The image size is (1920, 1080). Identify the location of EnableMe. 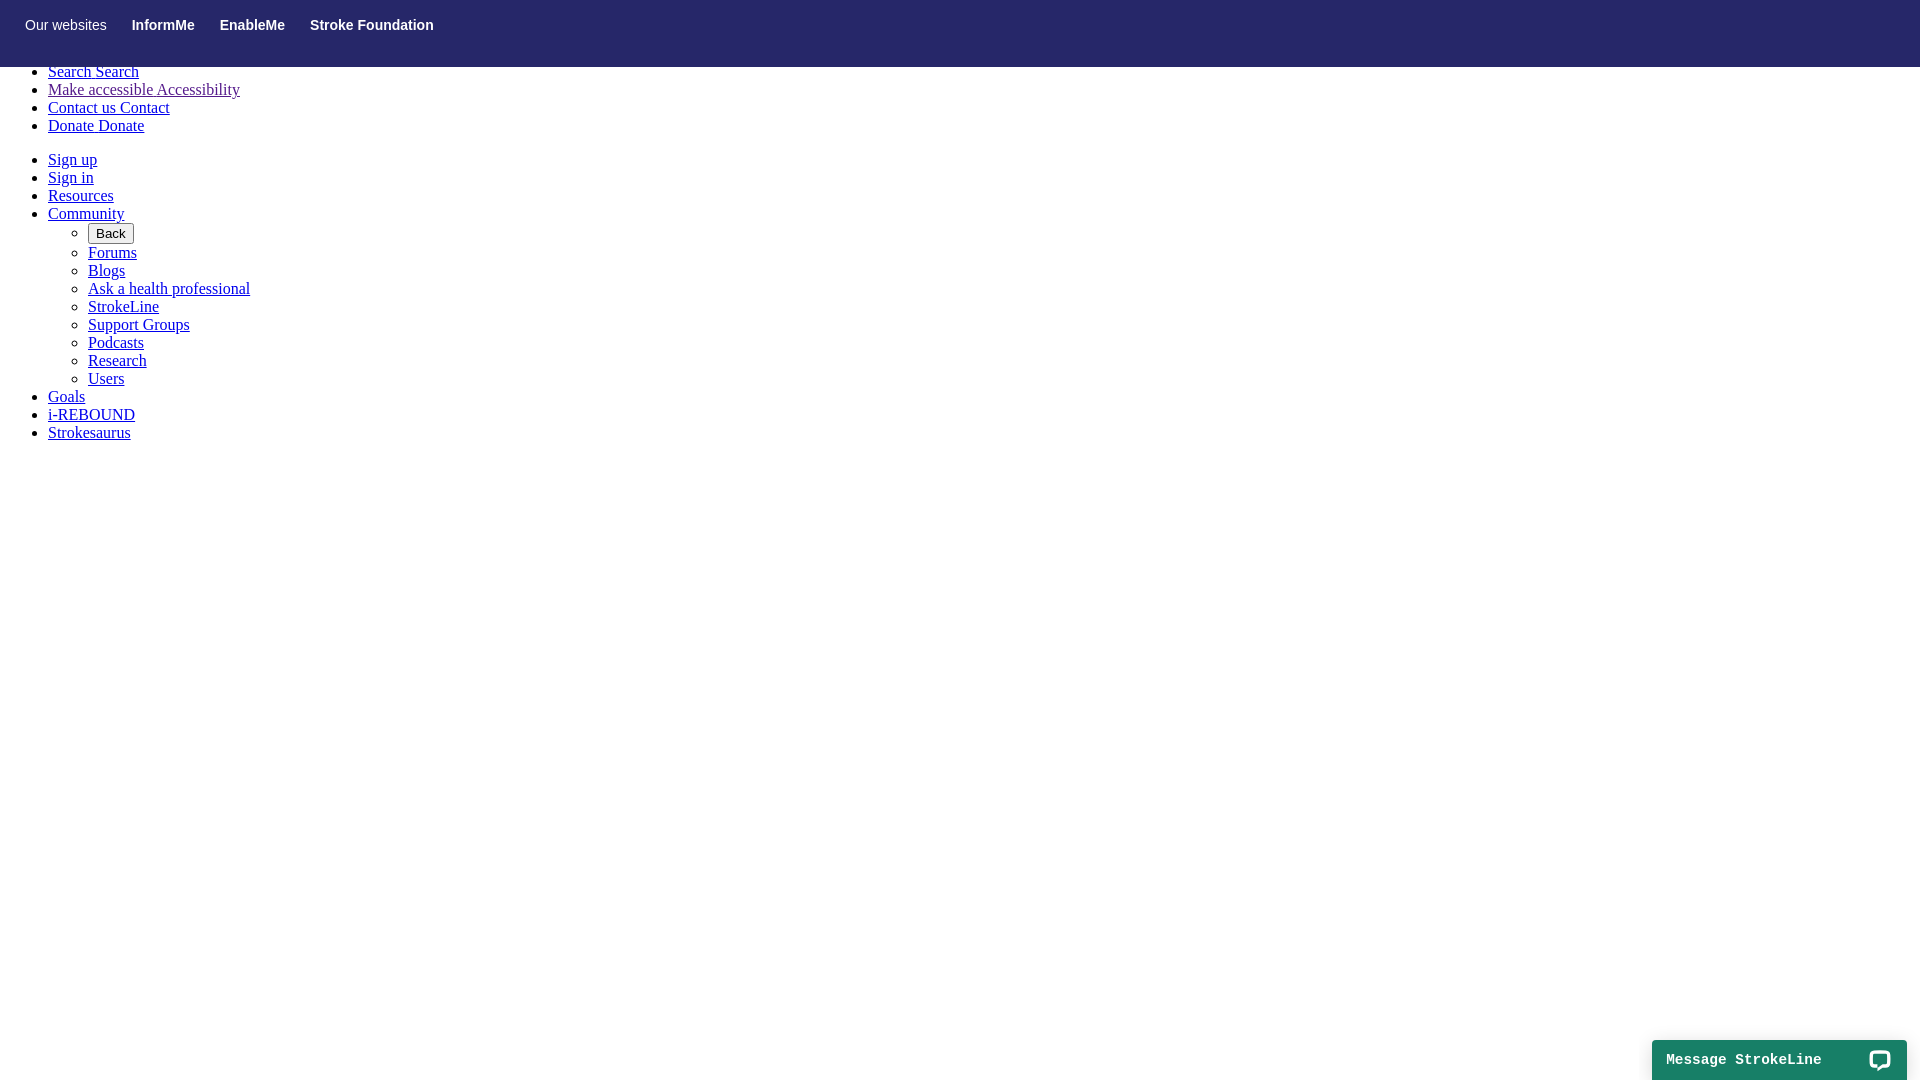
(252, 25).